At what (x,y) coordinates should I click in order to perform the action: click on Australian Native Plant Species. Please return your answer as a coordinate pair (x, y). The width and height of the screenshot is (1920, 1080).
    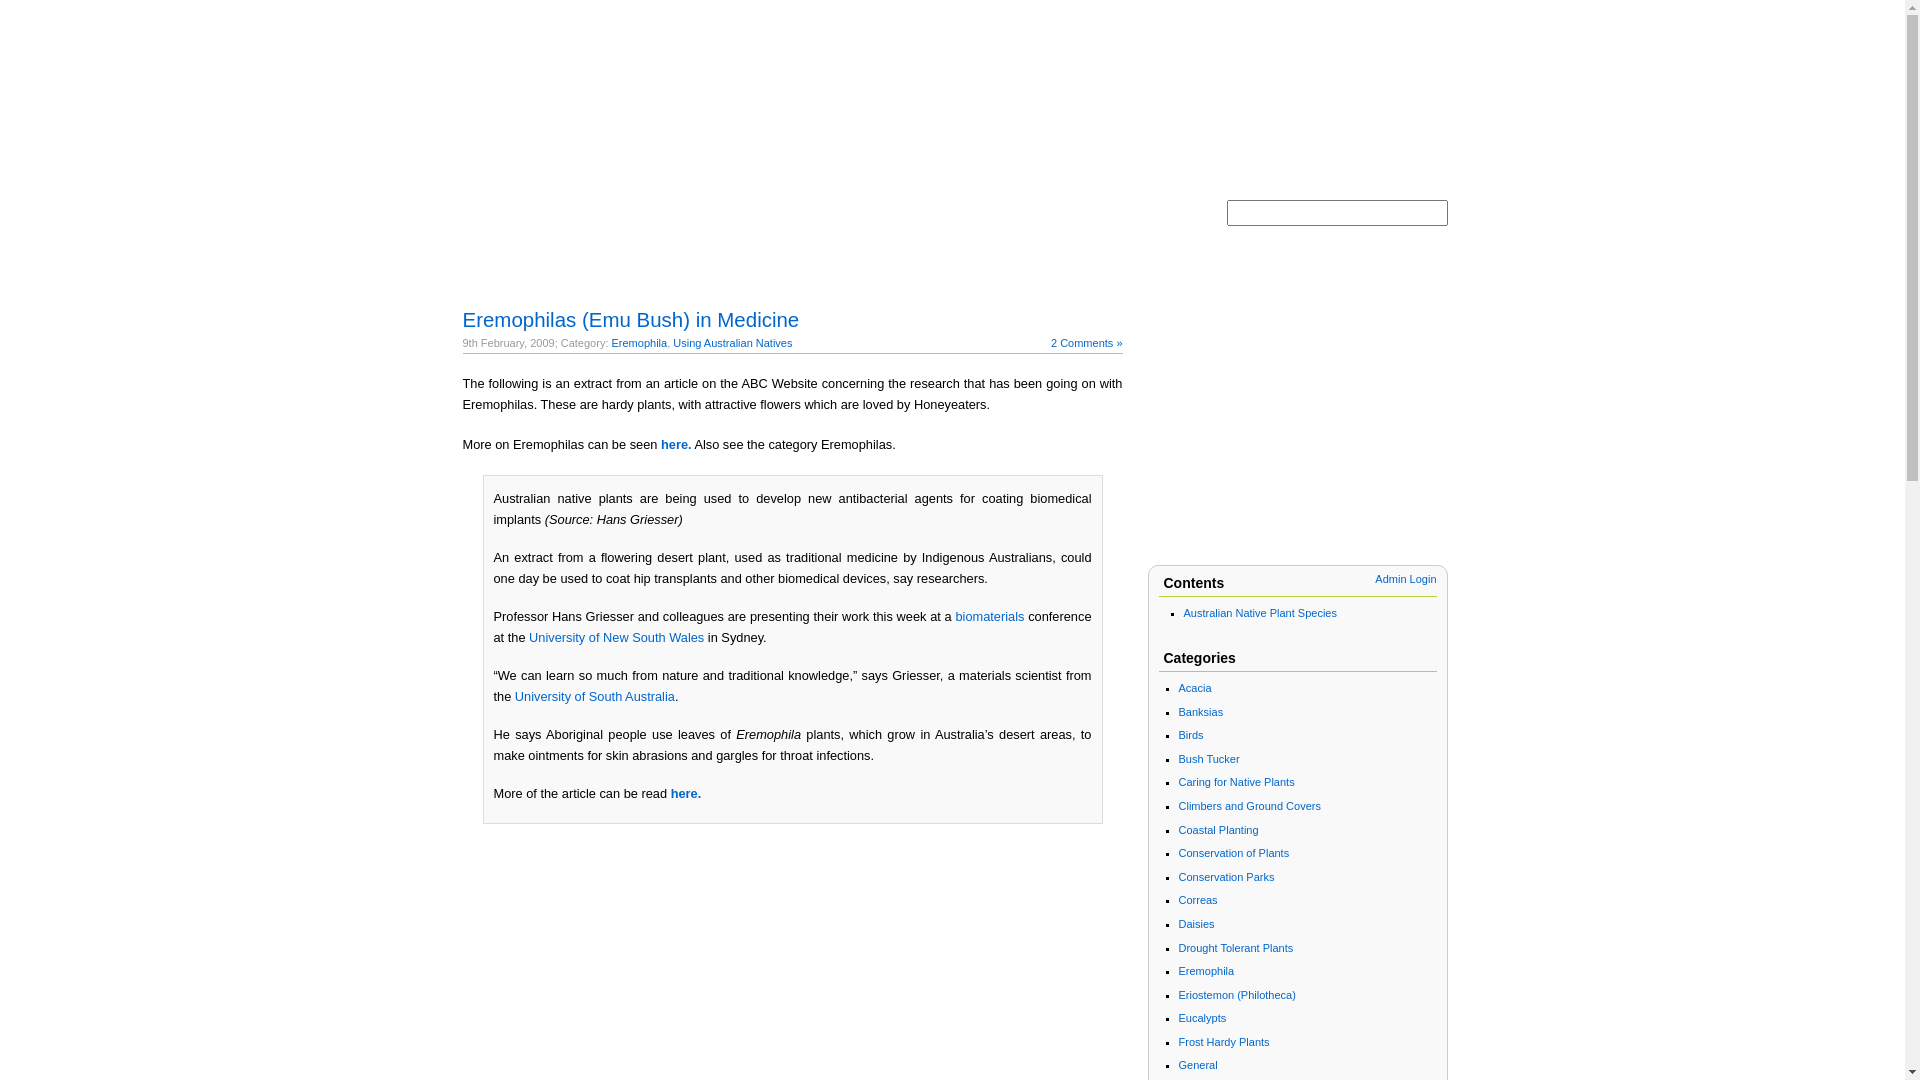
    Looking at the image, I should click on (1260, 613).